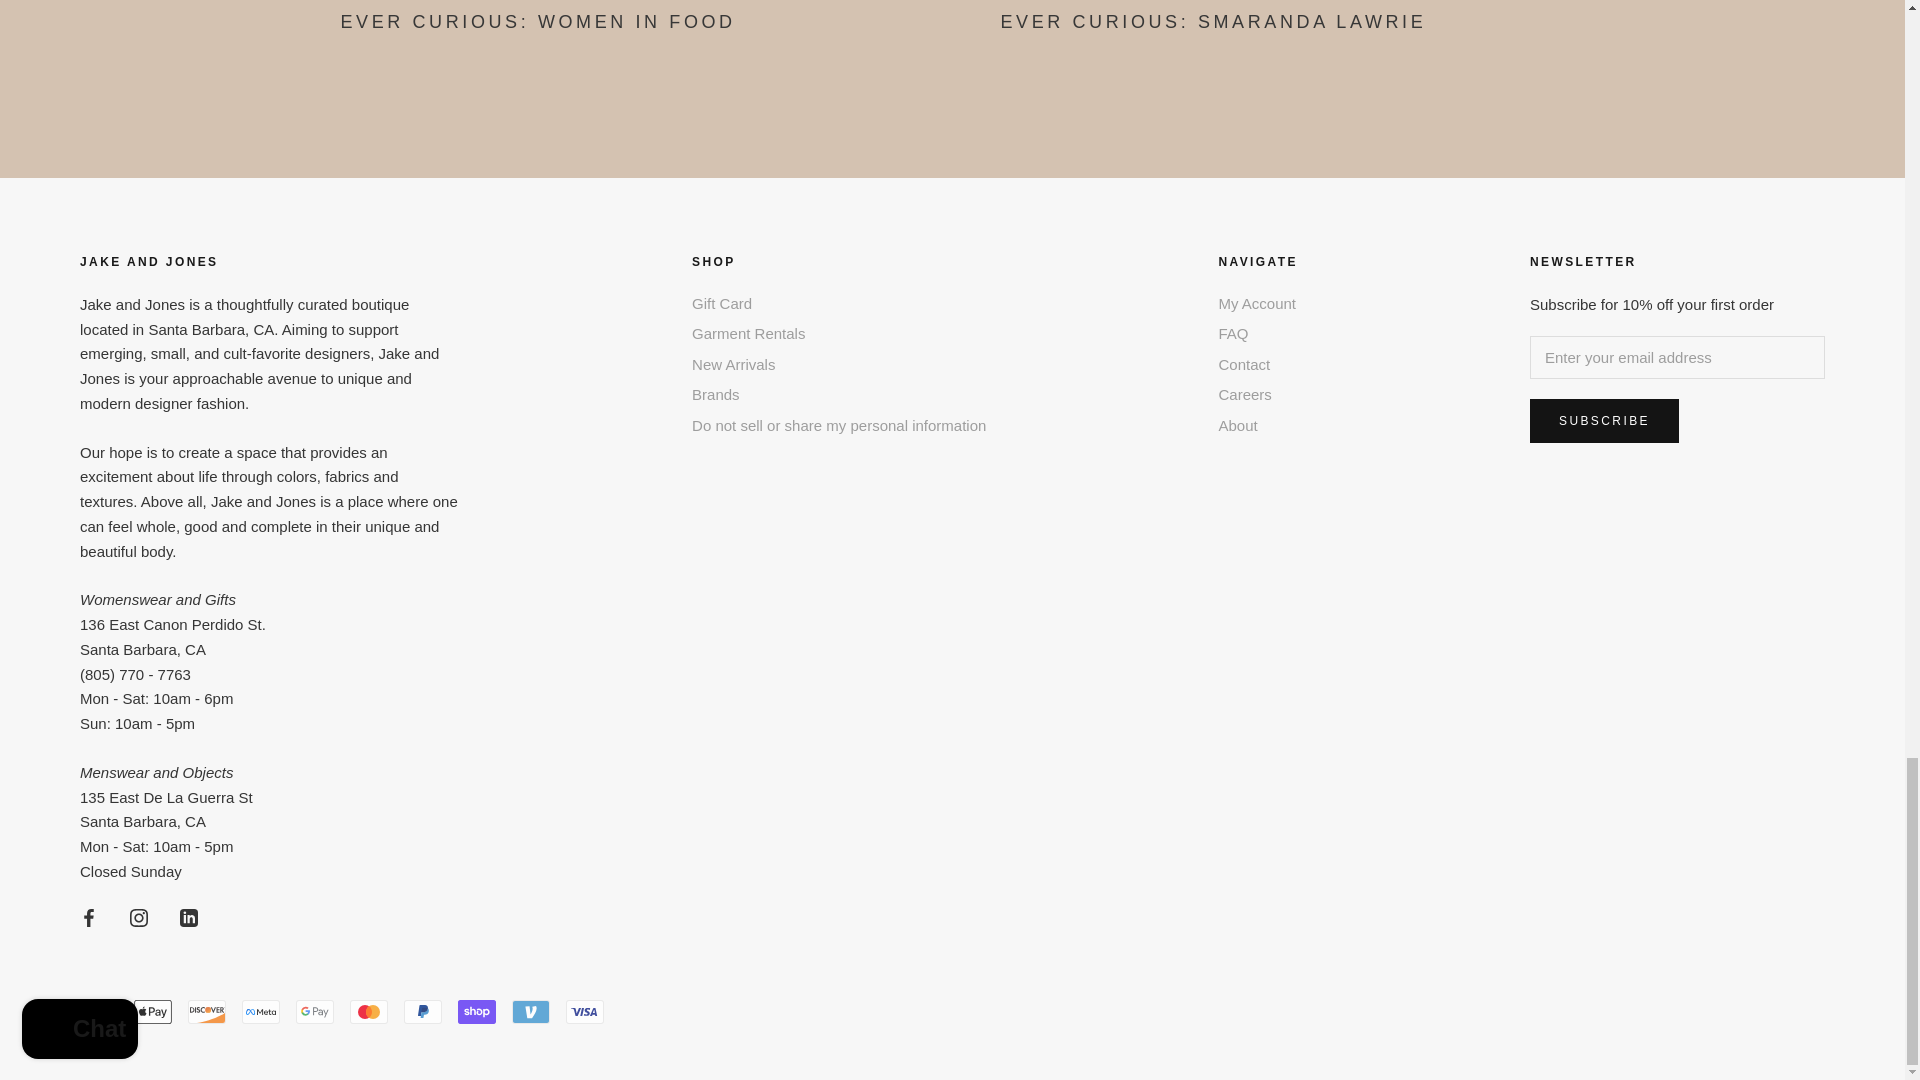 This screenshot has width=1920, height=1080. I want to click on PayPal, so click(422, 1012).